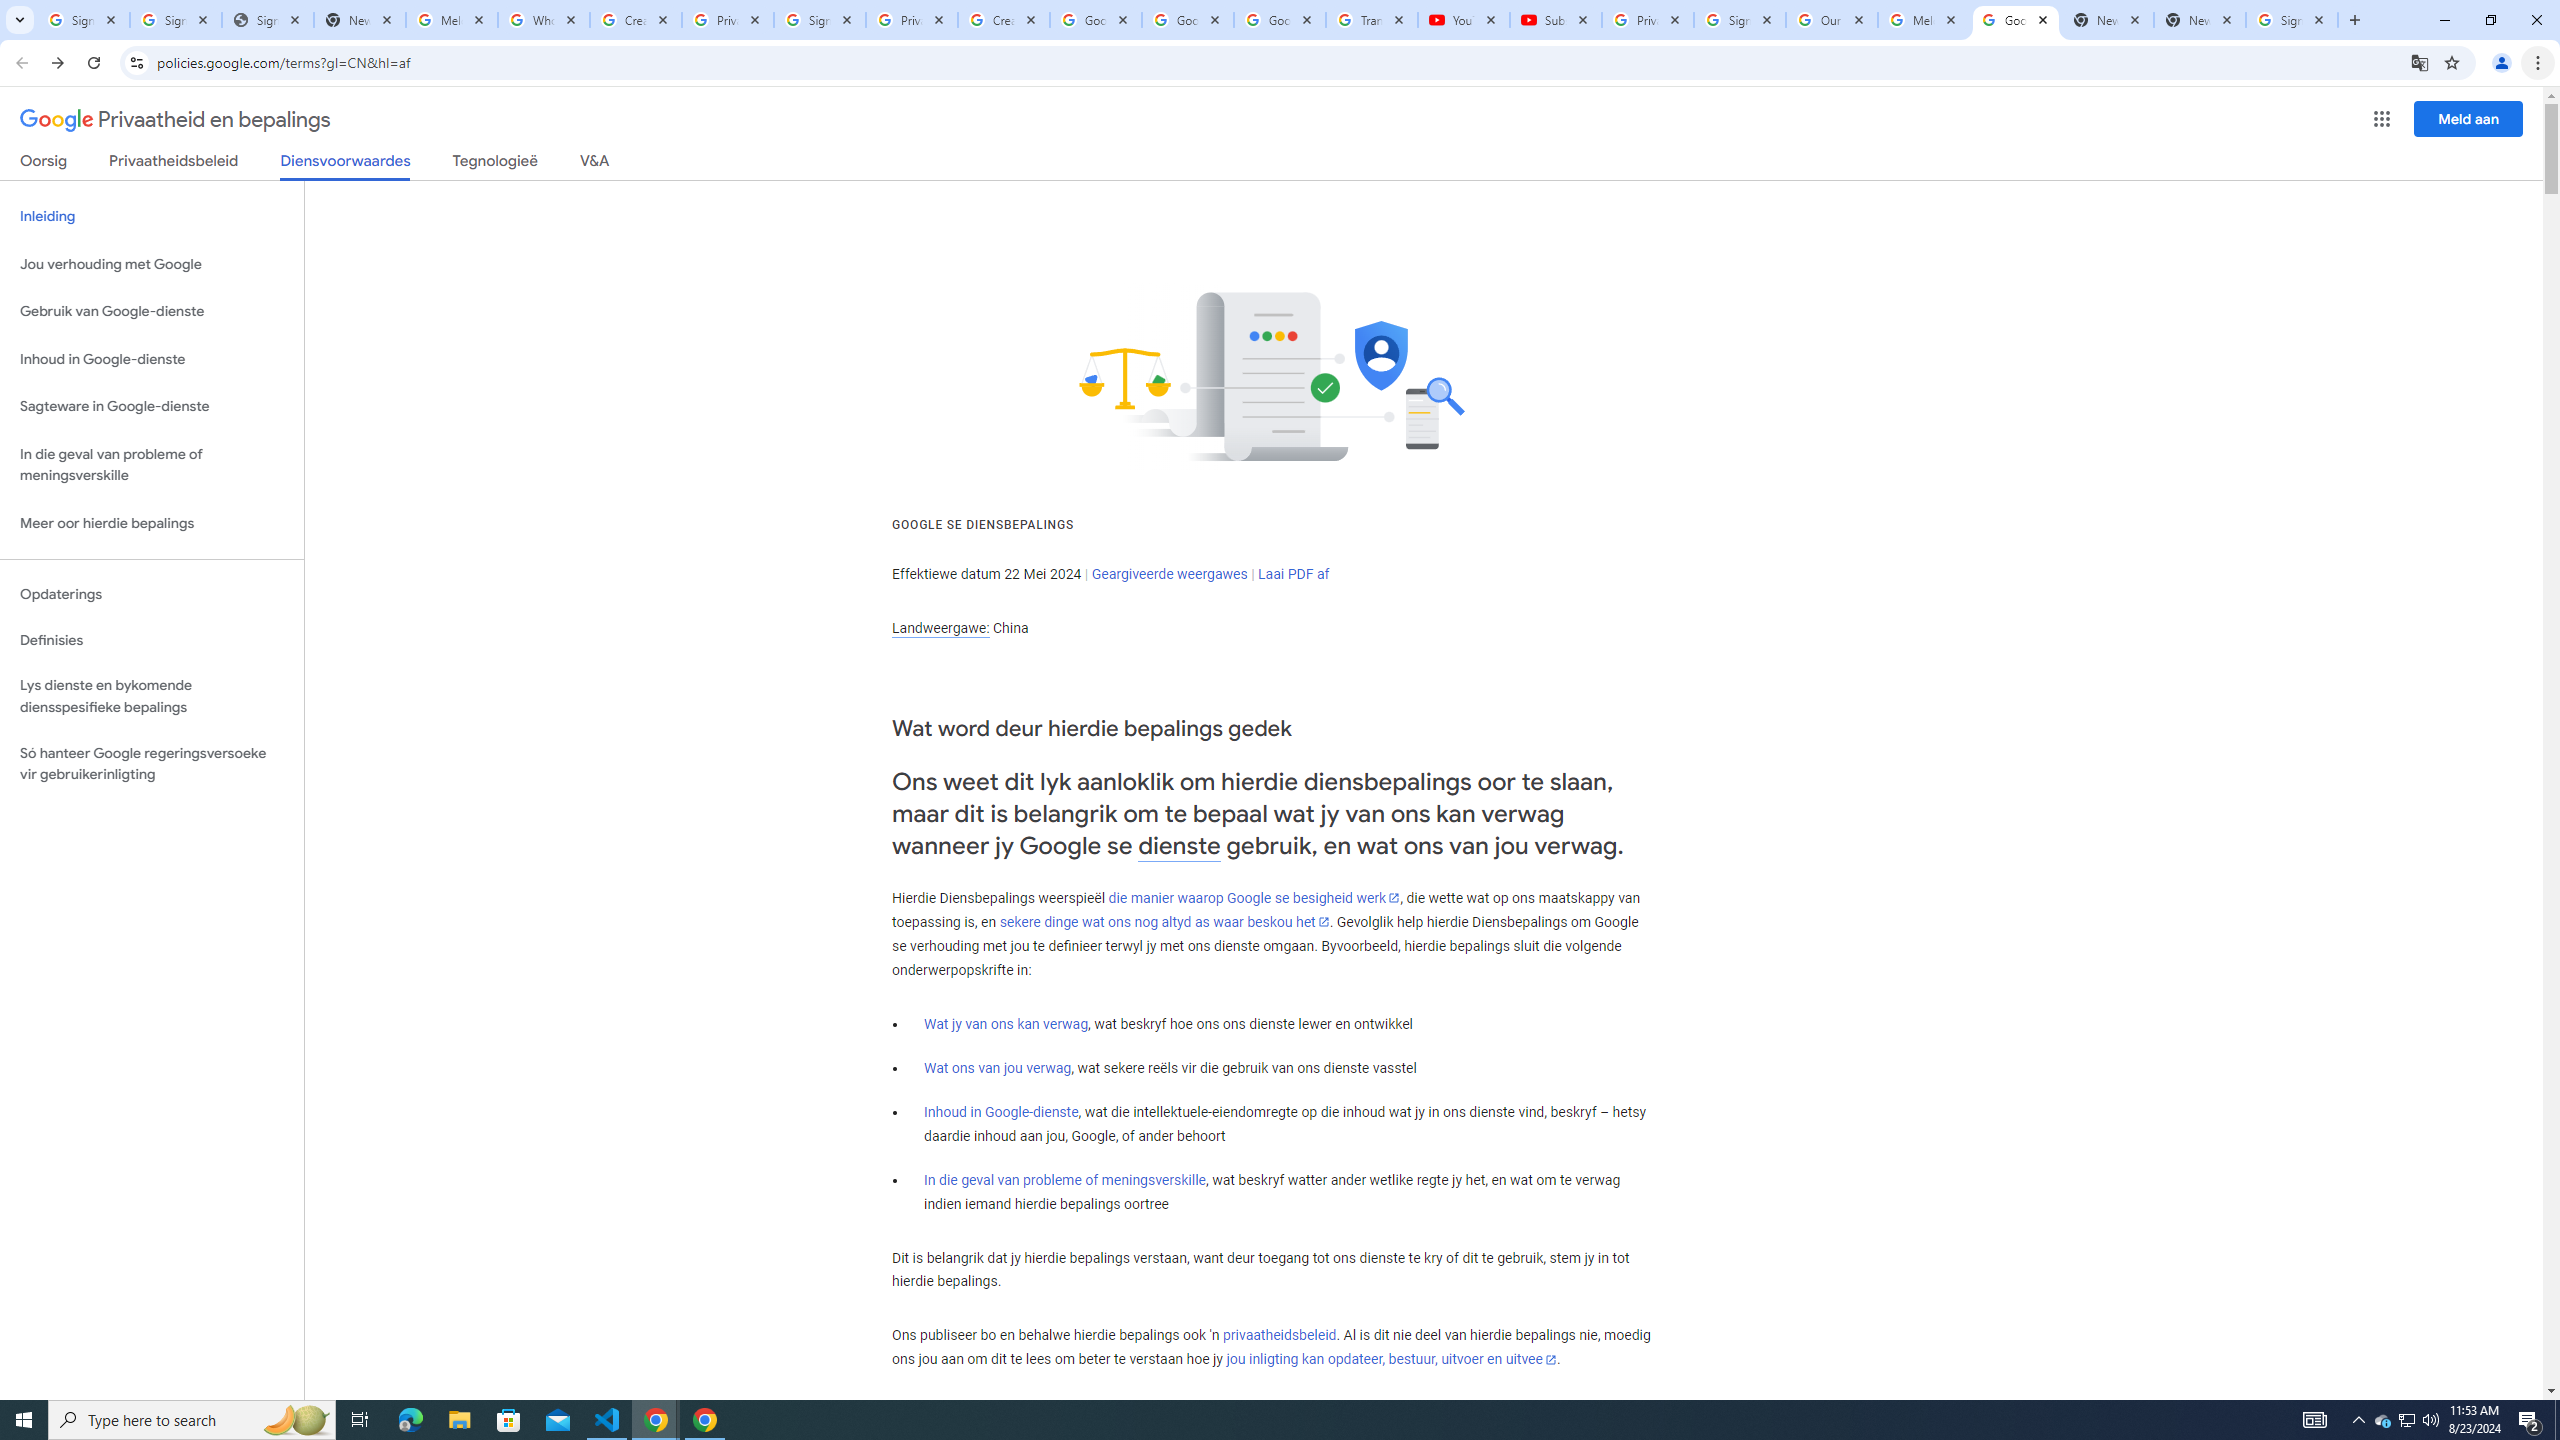 The image size is (2560, 1440). What do you see at coordinates (175, 20) in the screenshot?
I see `Sign in - Google Accounts` at bounding box center [175, 20].